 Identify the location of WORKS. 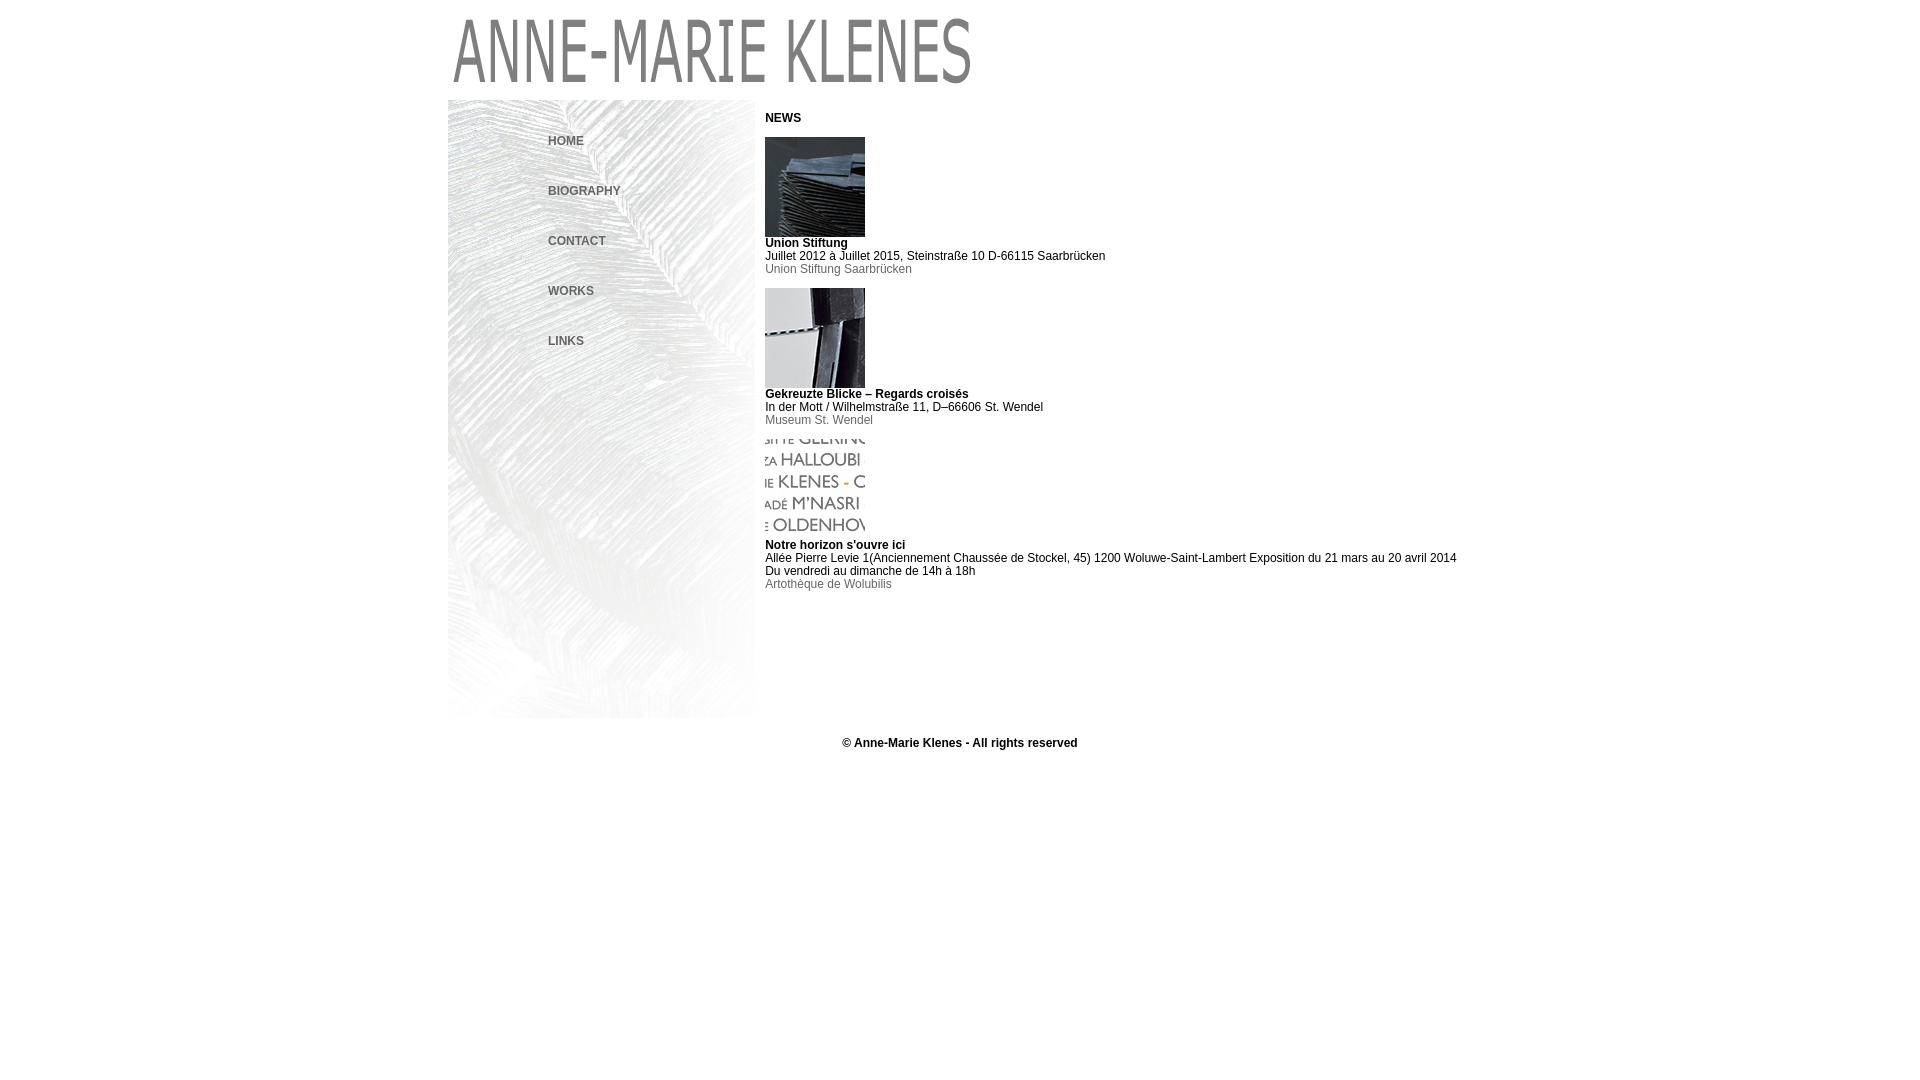
(571, 291).